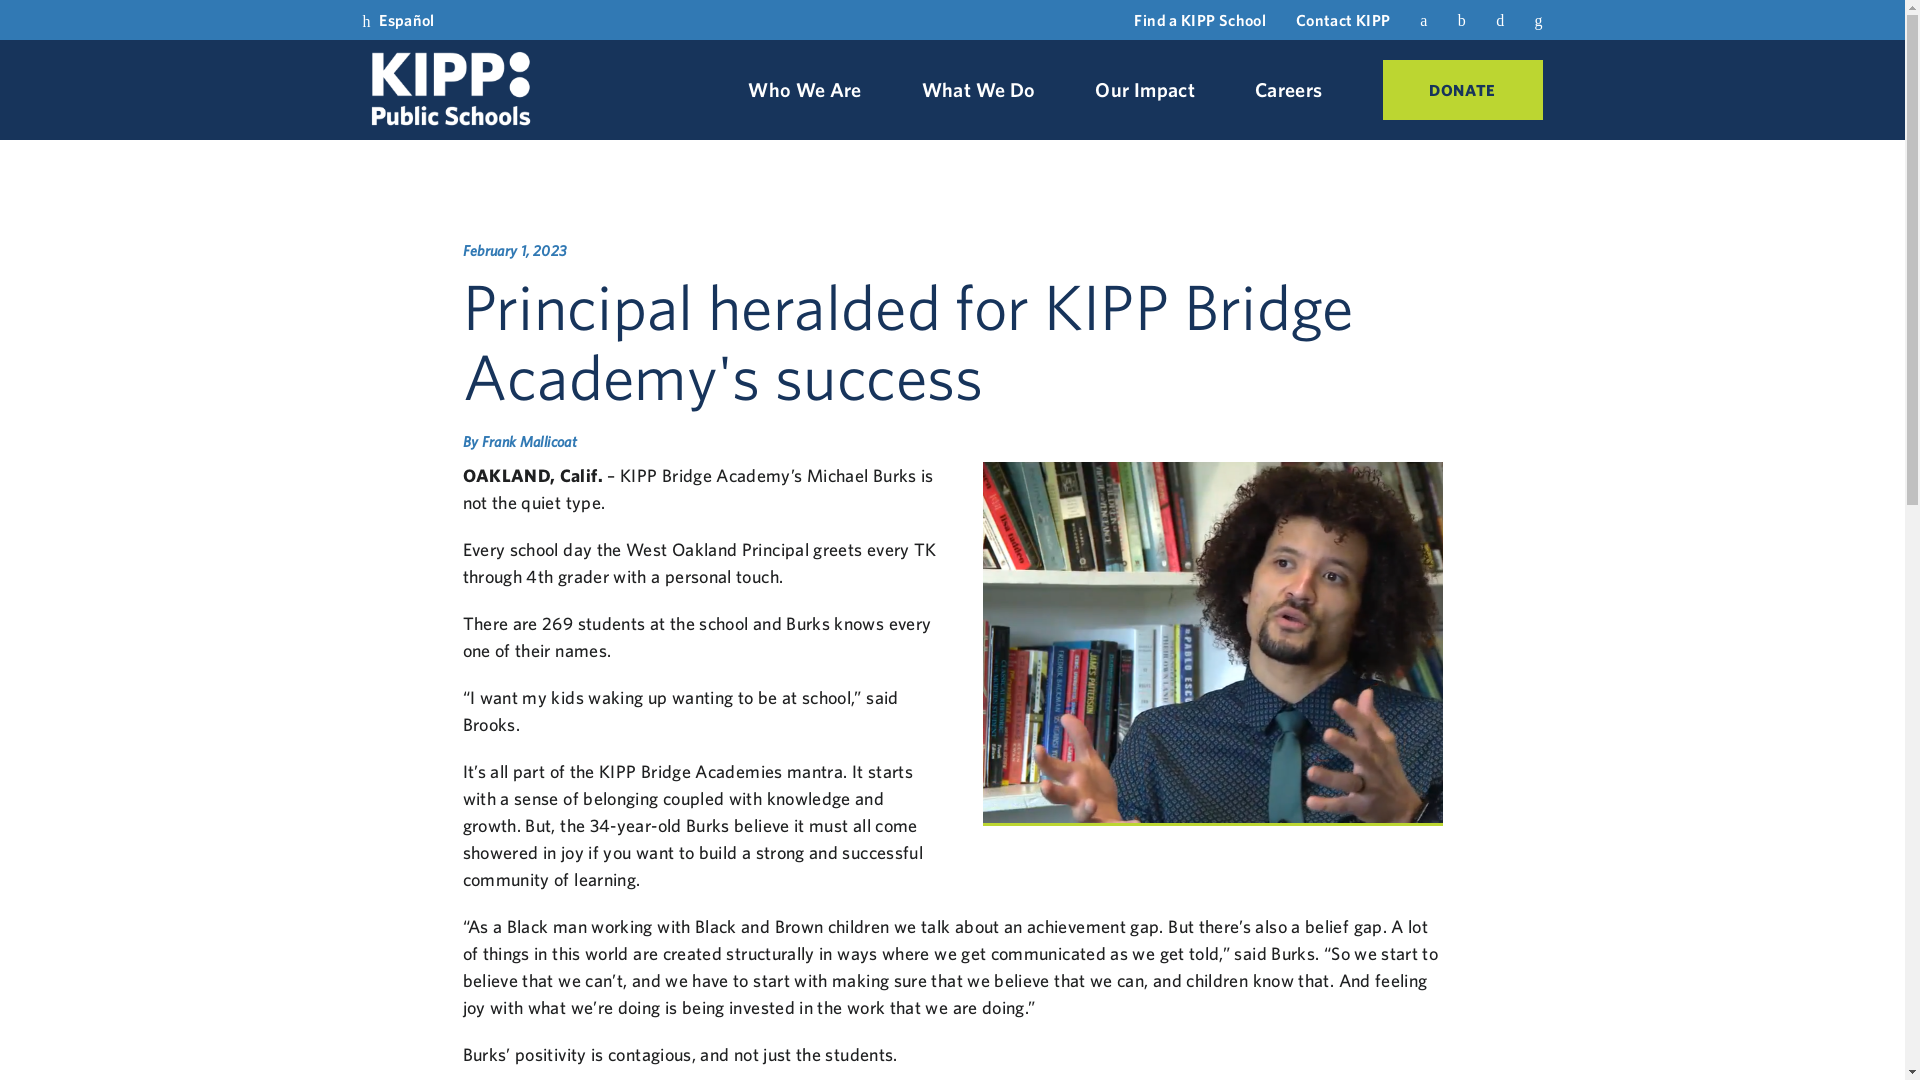 This screenshot has width=1920, height=1080. I want to click on Instagram, so click(1499, 18).